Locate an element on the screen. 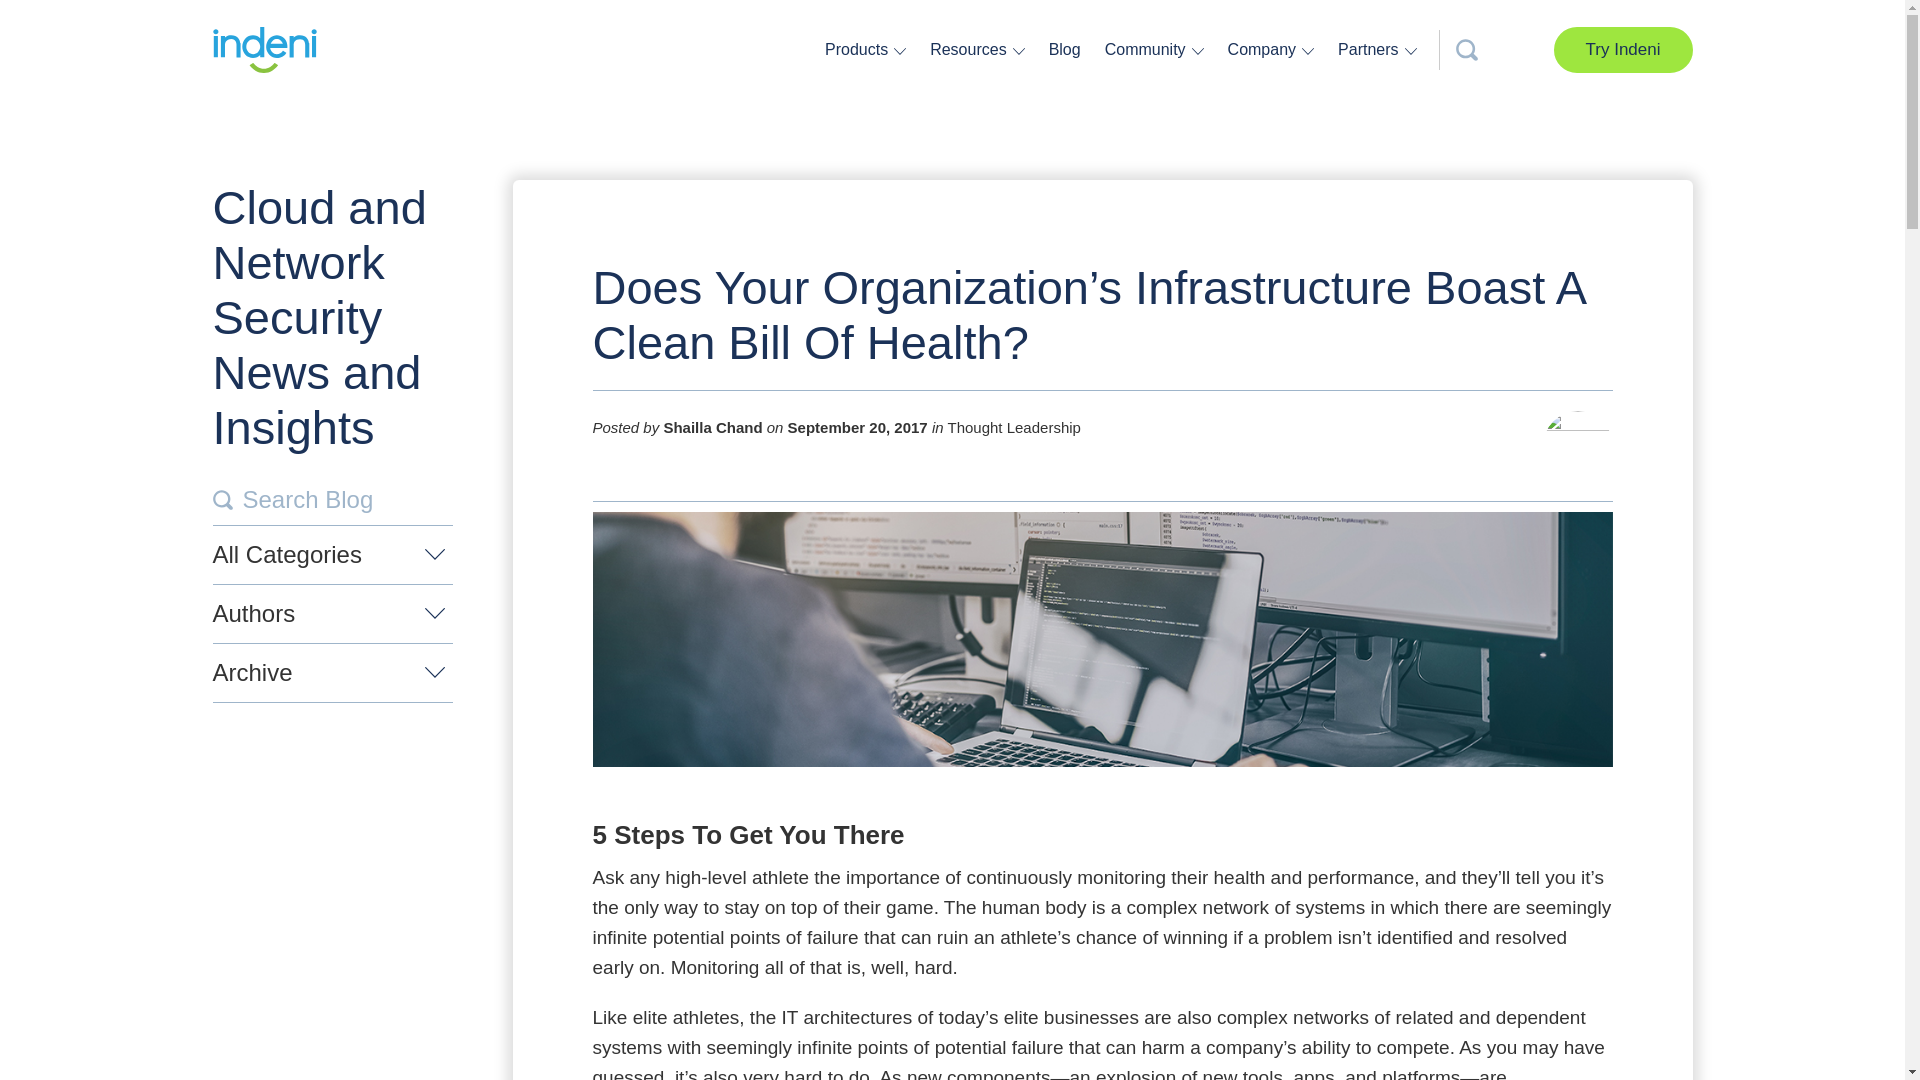 The width and height of the screenshot is (1920, 1080). Company is located at coordinates (1264, 49).